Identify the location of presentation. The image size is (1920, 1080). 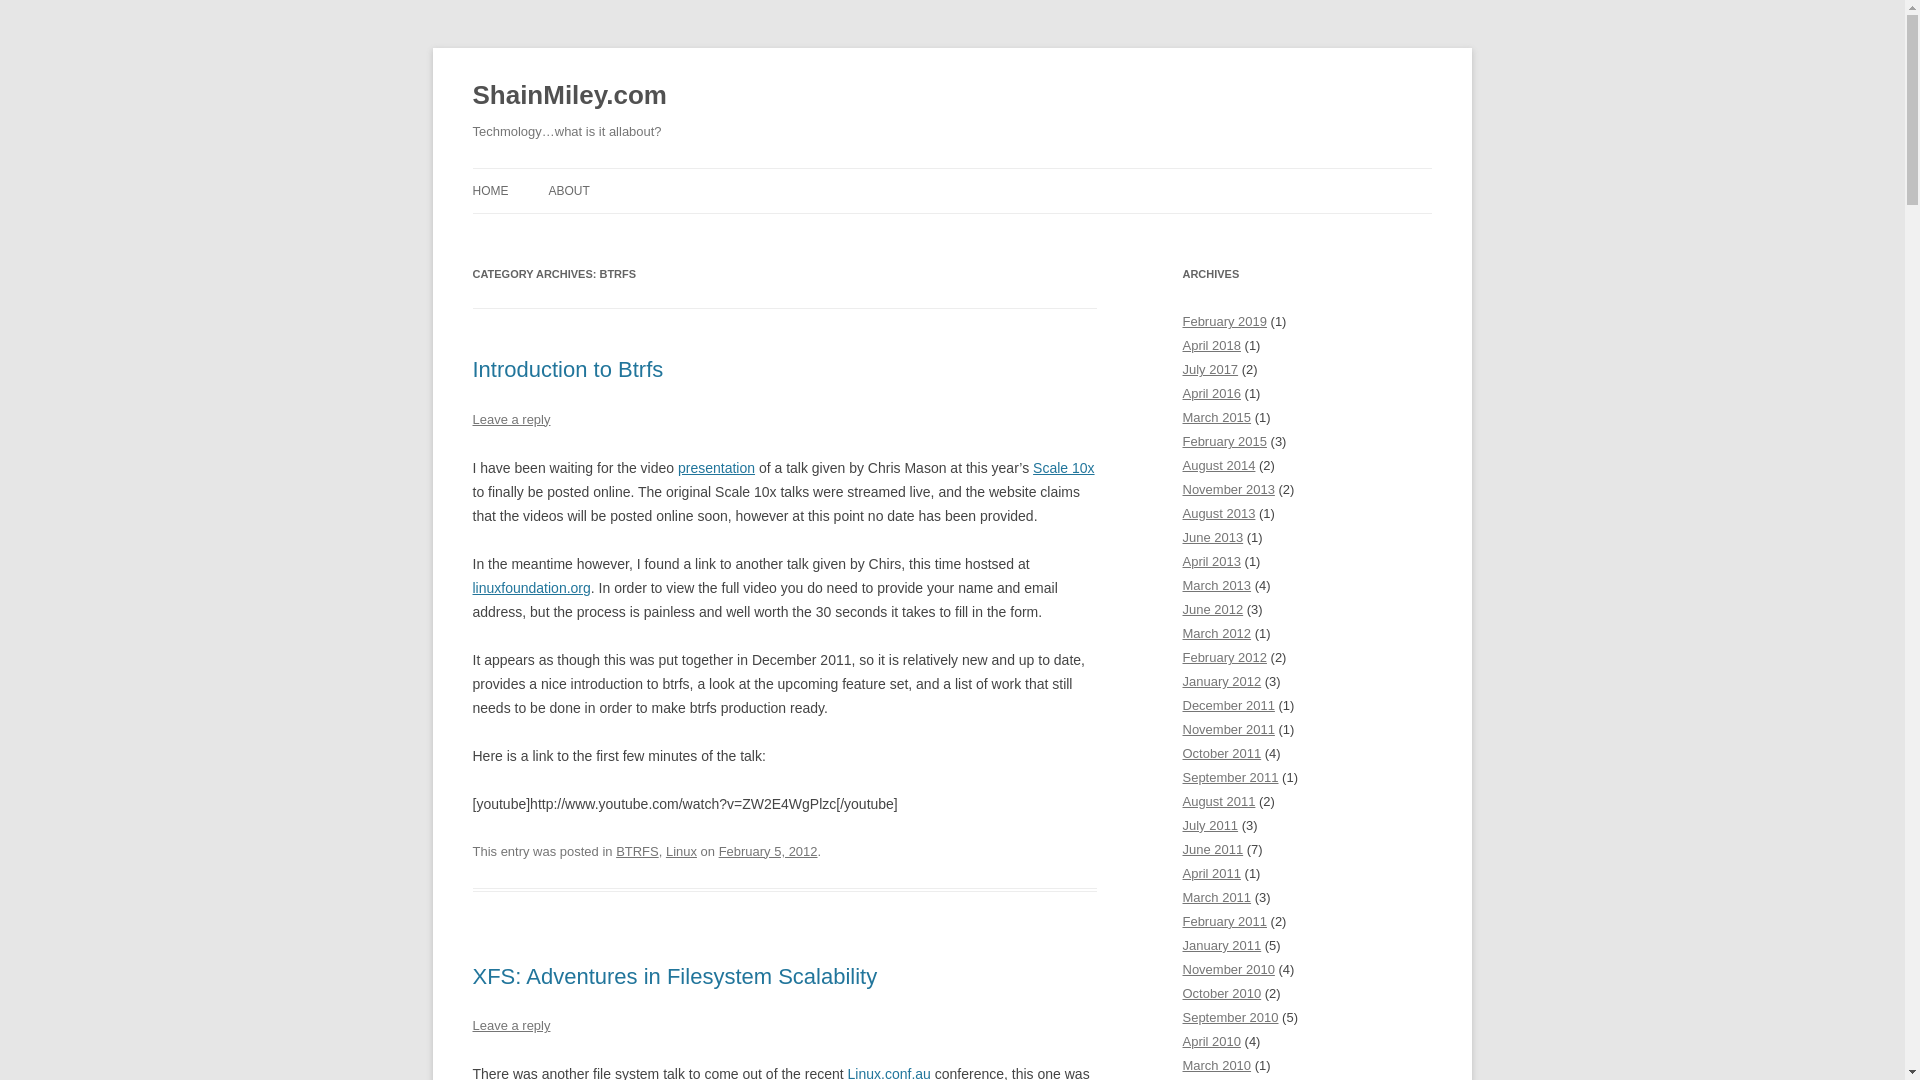
(716, 468).